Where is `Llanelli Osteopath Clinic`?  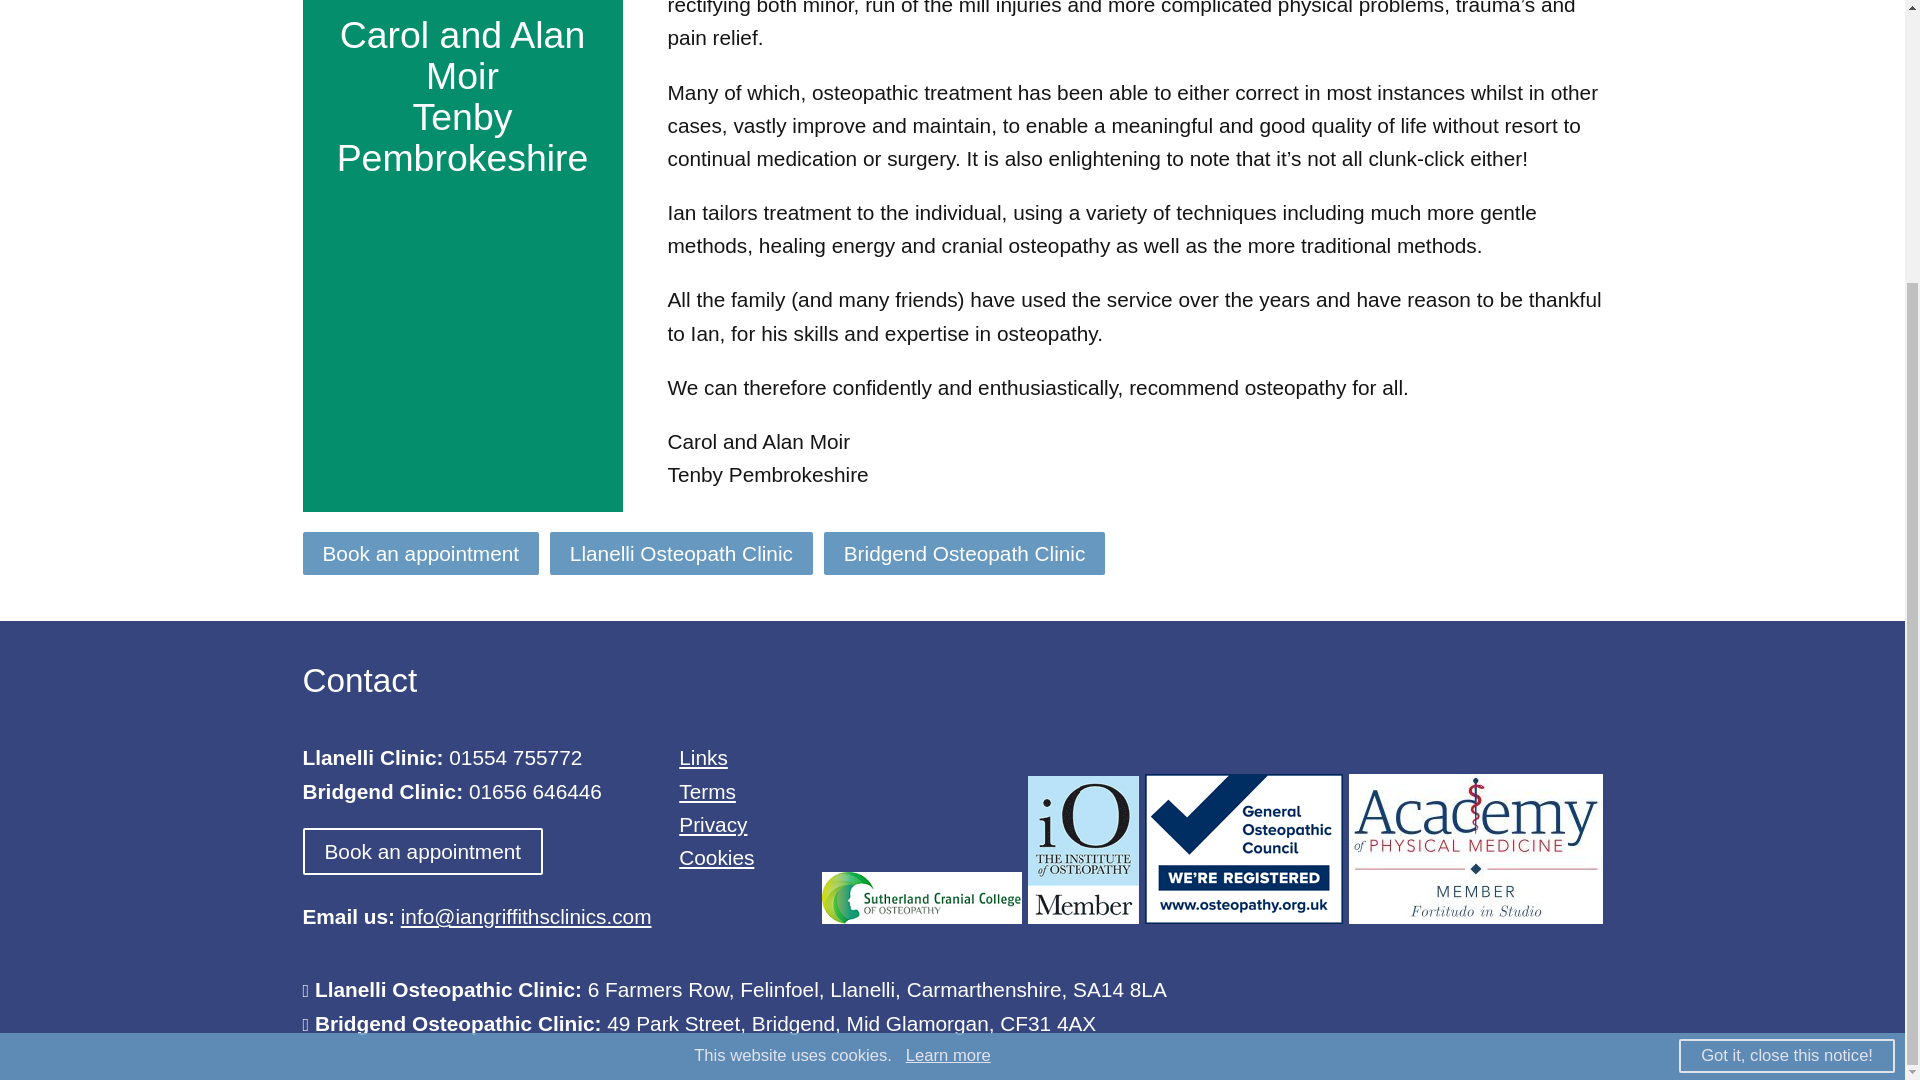
Llanelli Osteopath Clinic is located at coordinates (680, 553).